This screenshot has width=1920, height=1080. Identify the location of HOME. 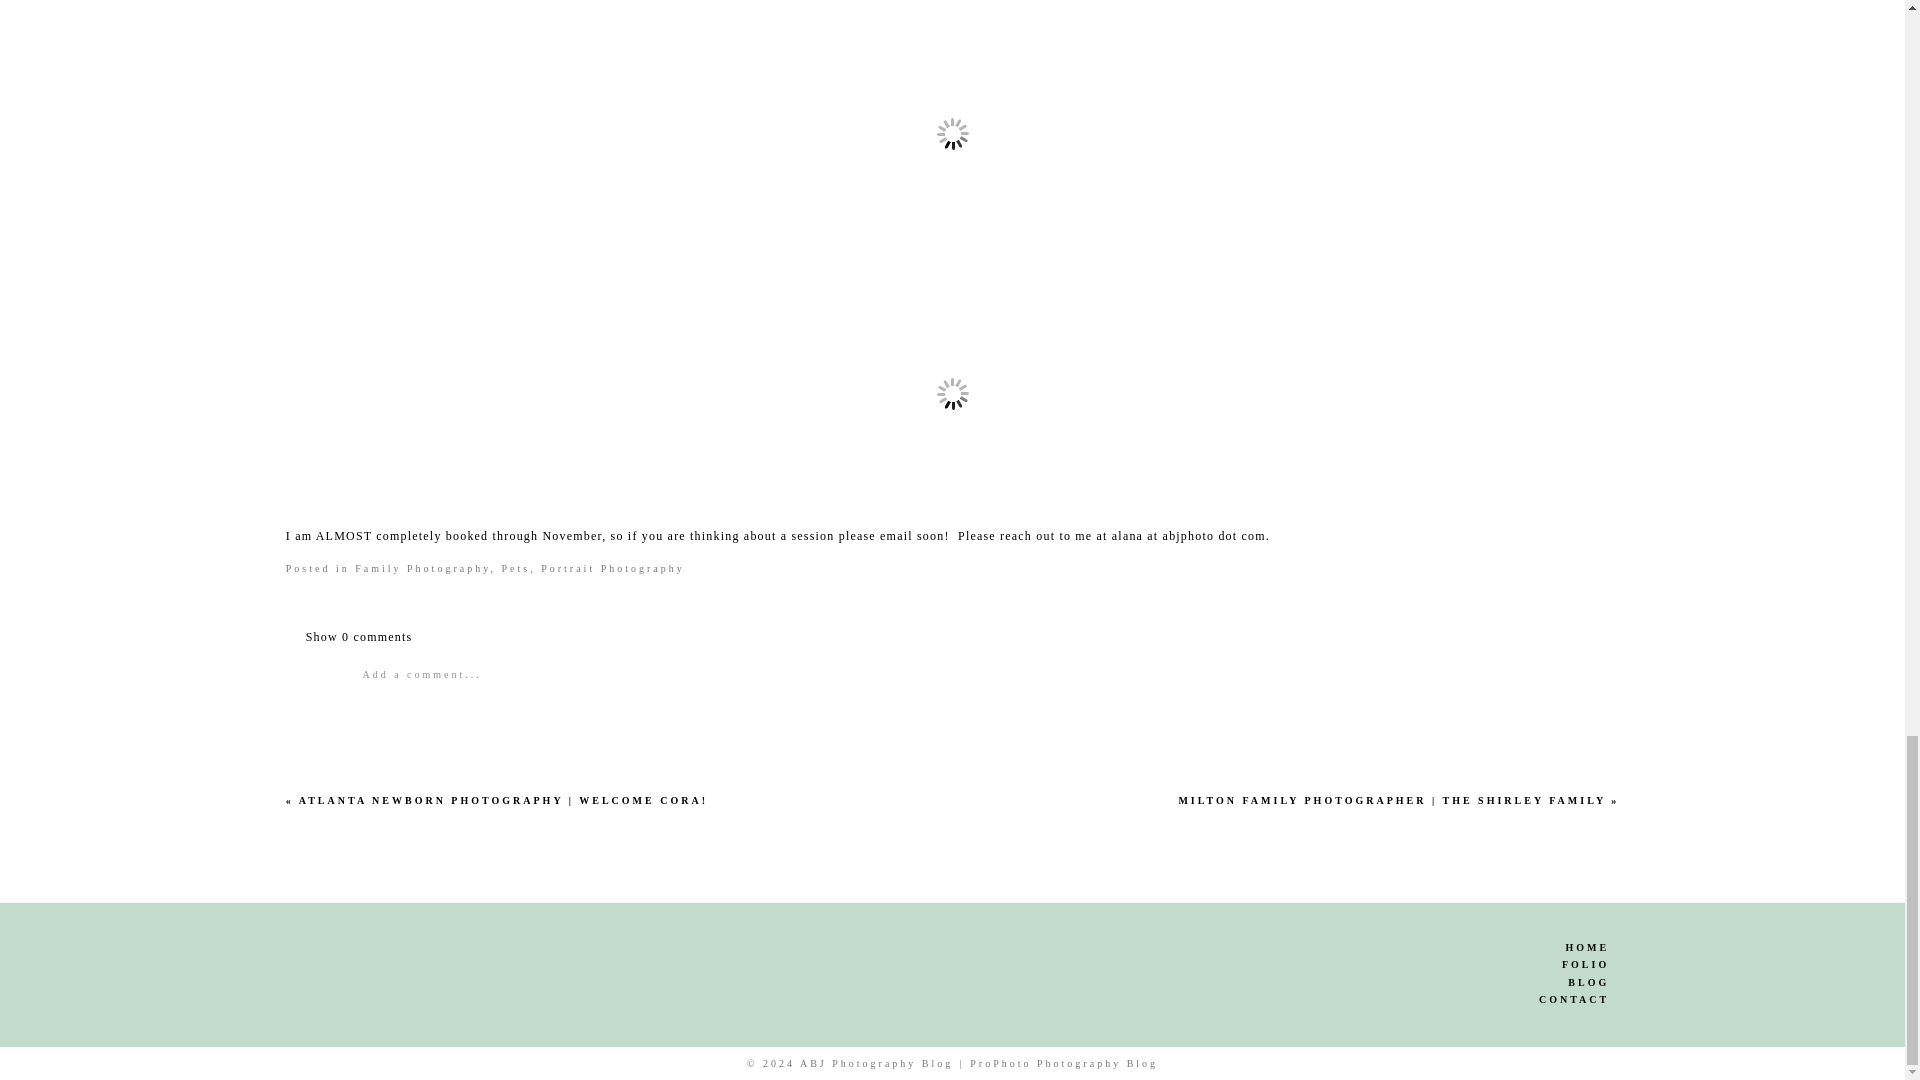
(1396, 947).